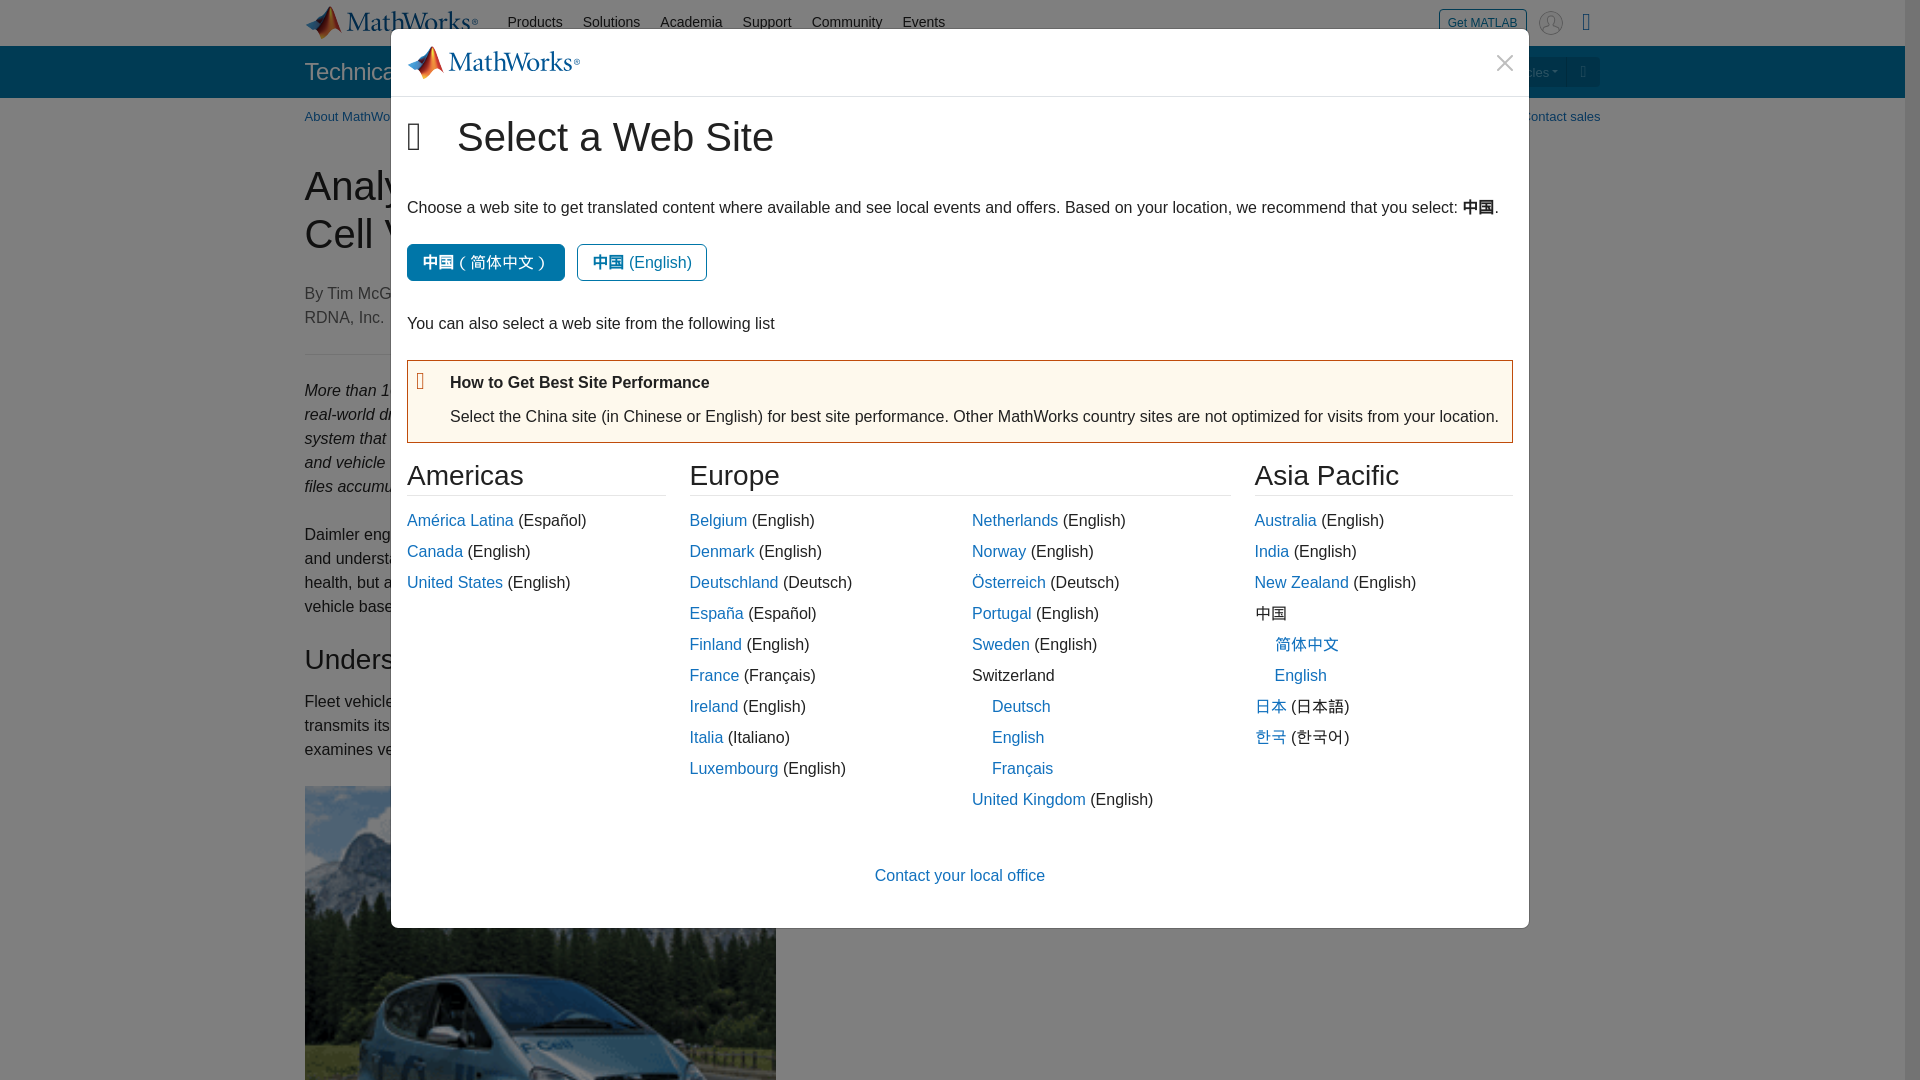  Describe the element at coordinates (611, 22) in the screenshot. I see `Solutions` at that location.